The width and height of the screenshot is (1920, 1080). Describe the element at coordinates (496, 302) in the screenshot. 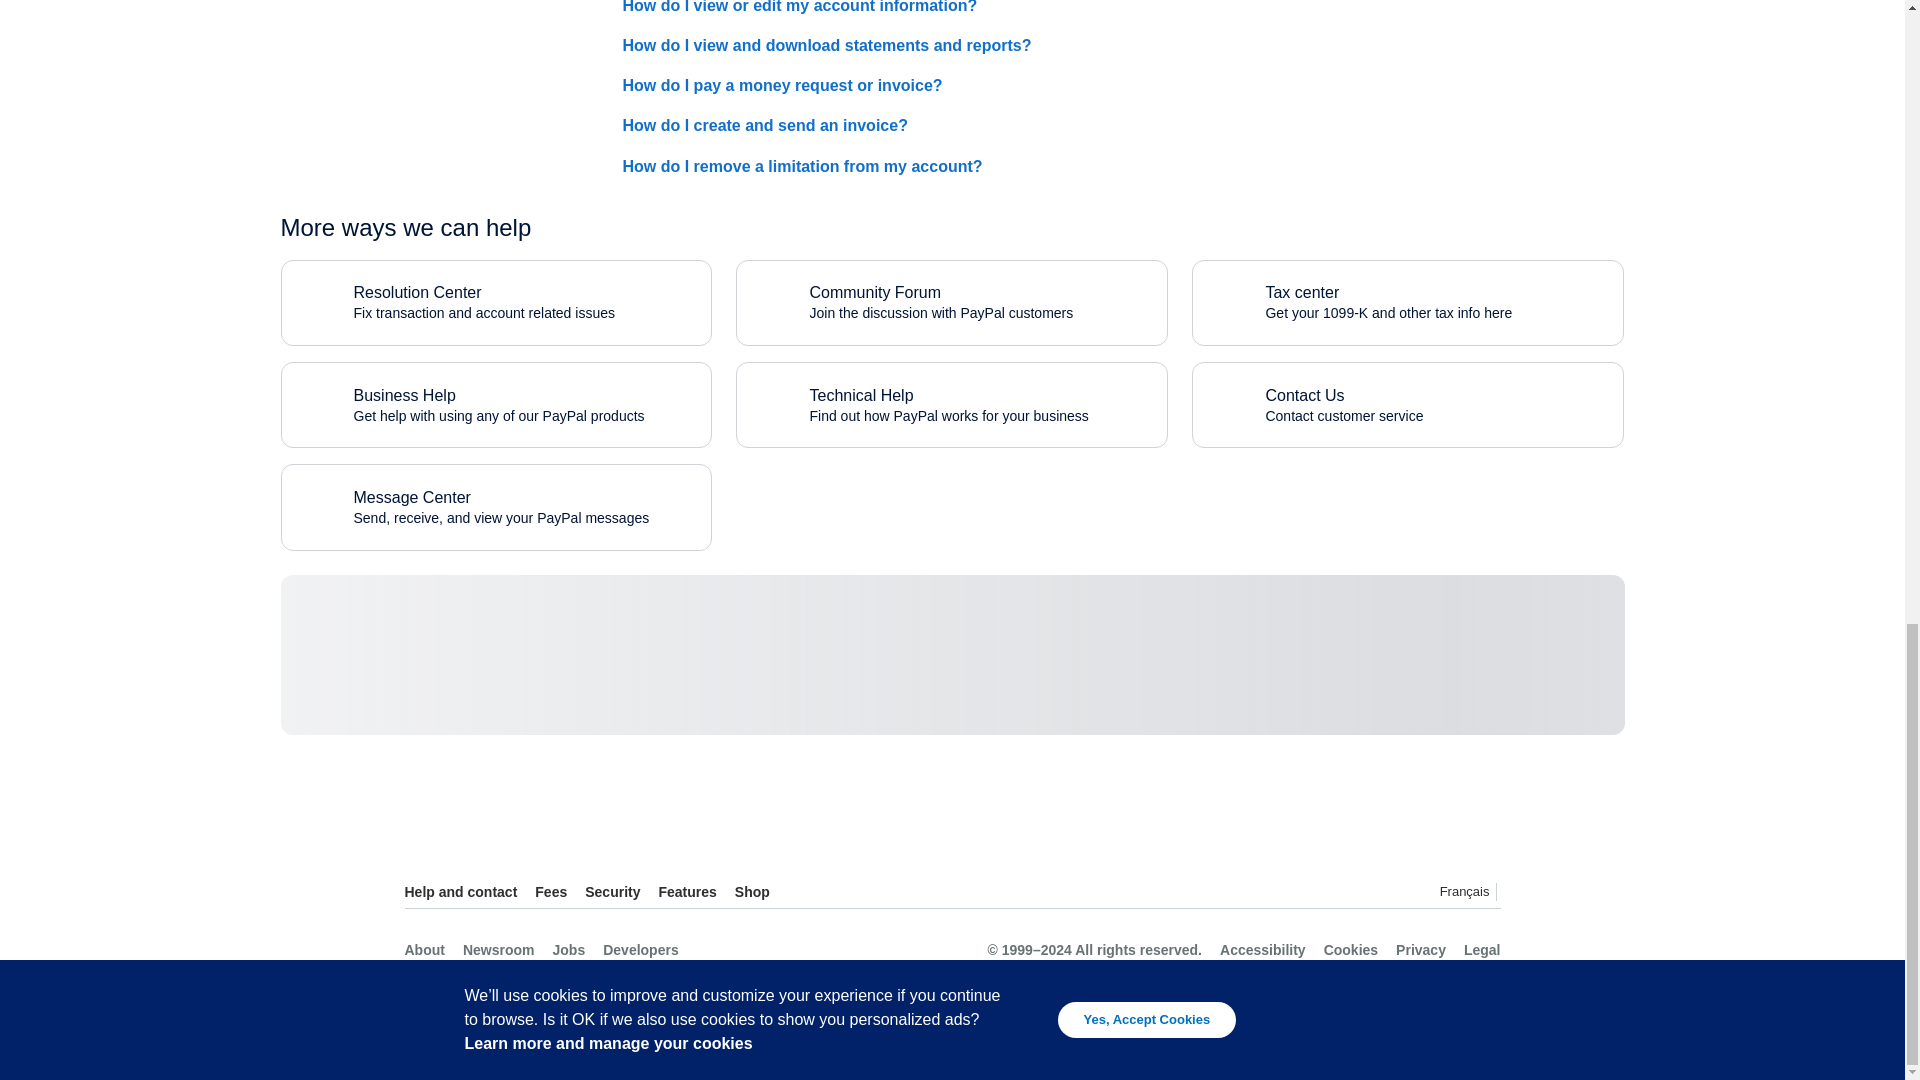

I see `How do I view and download statements and reports?` at that location.